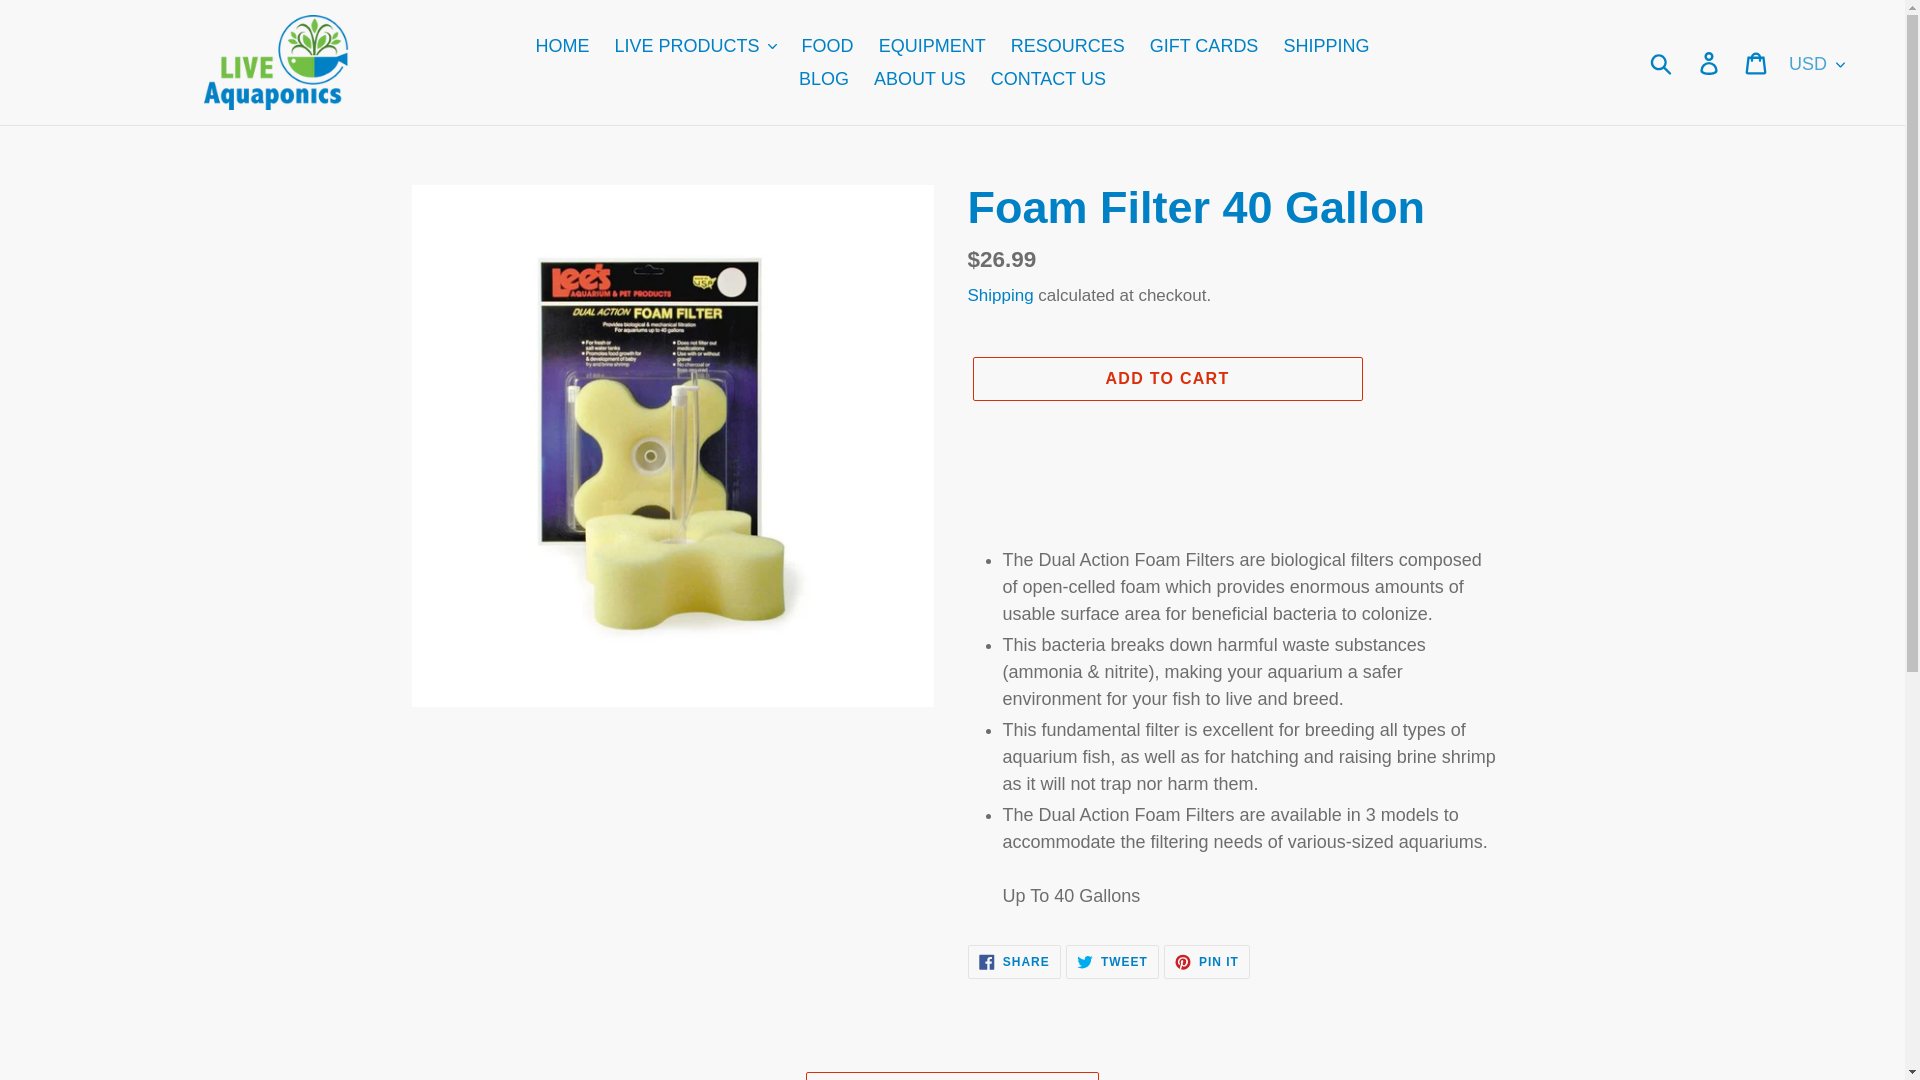 Image resolution: width=1920 pixels, height=1080 pixels. What do you see at coordinates (1204, 46) in the screenshot?
I see `GIFT CARDS` at bounding box center [1204, 46].